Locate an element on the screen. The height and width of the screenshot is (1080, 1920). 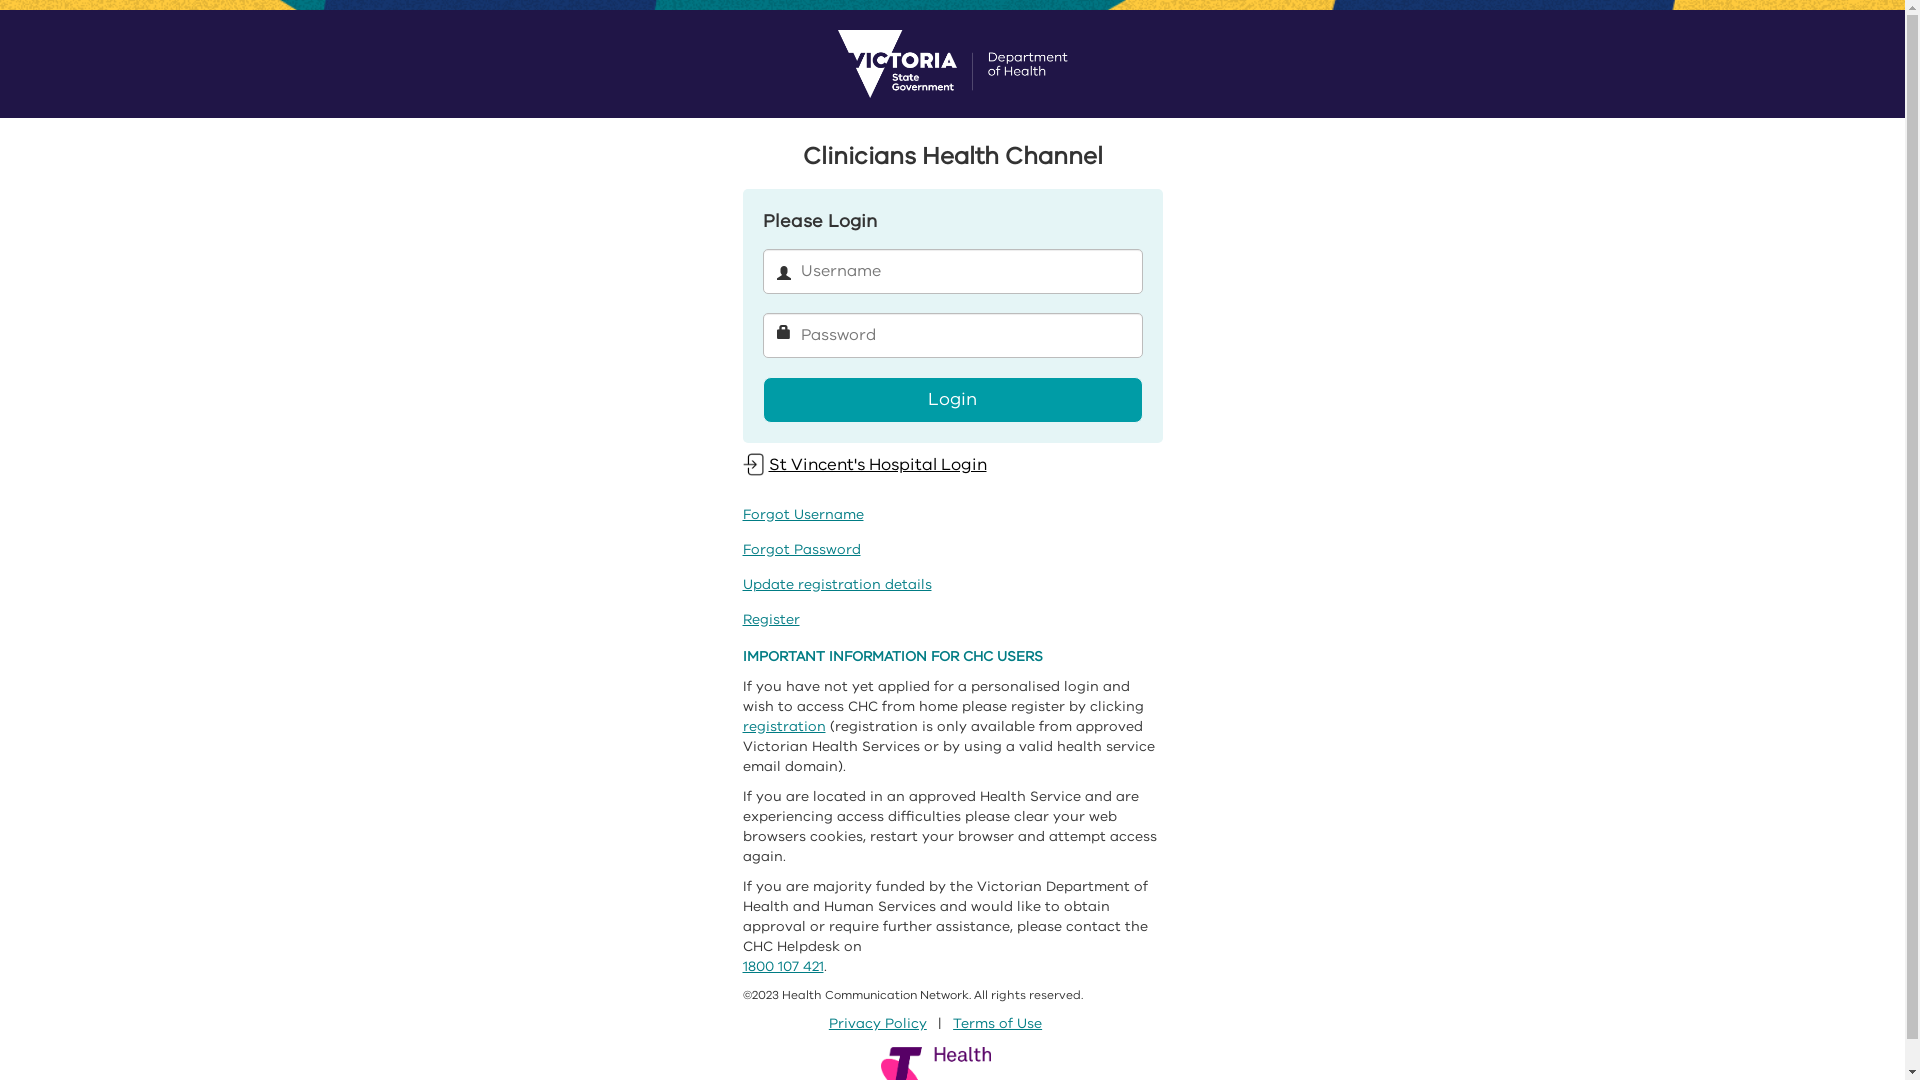
1800 107 421 is located at coordinates (782, 966).